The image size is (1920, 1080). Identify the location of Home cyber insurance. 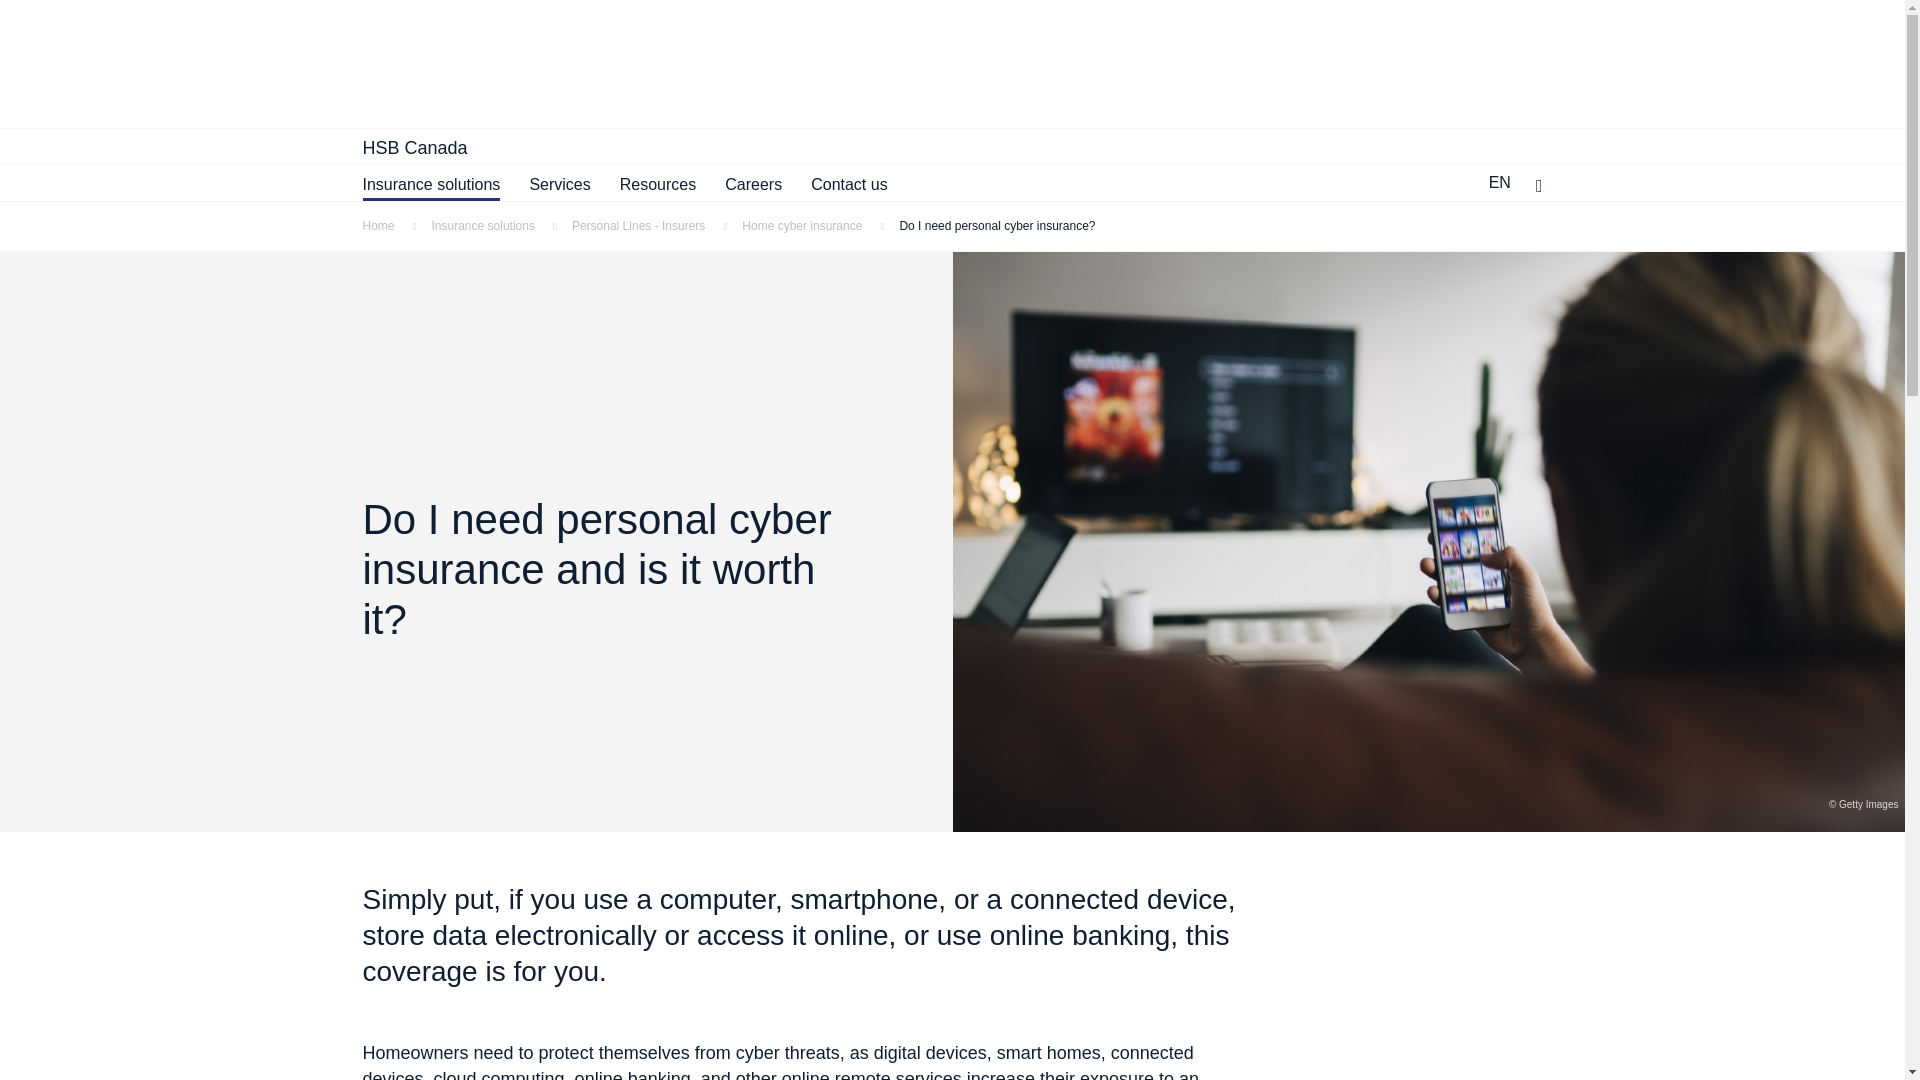
(820, 226).